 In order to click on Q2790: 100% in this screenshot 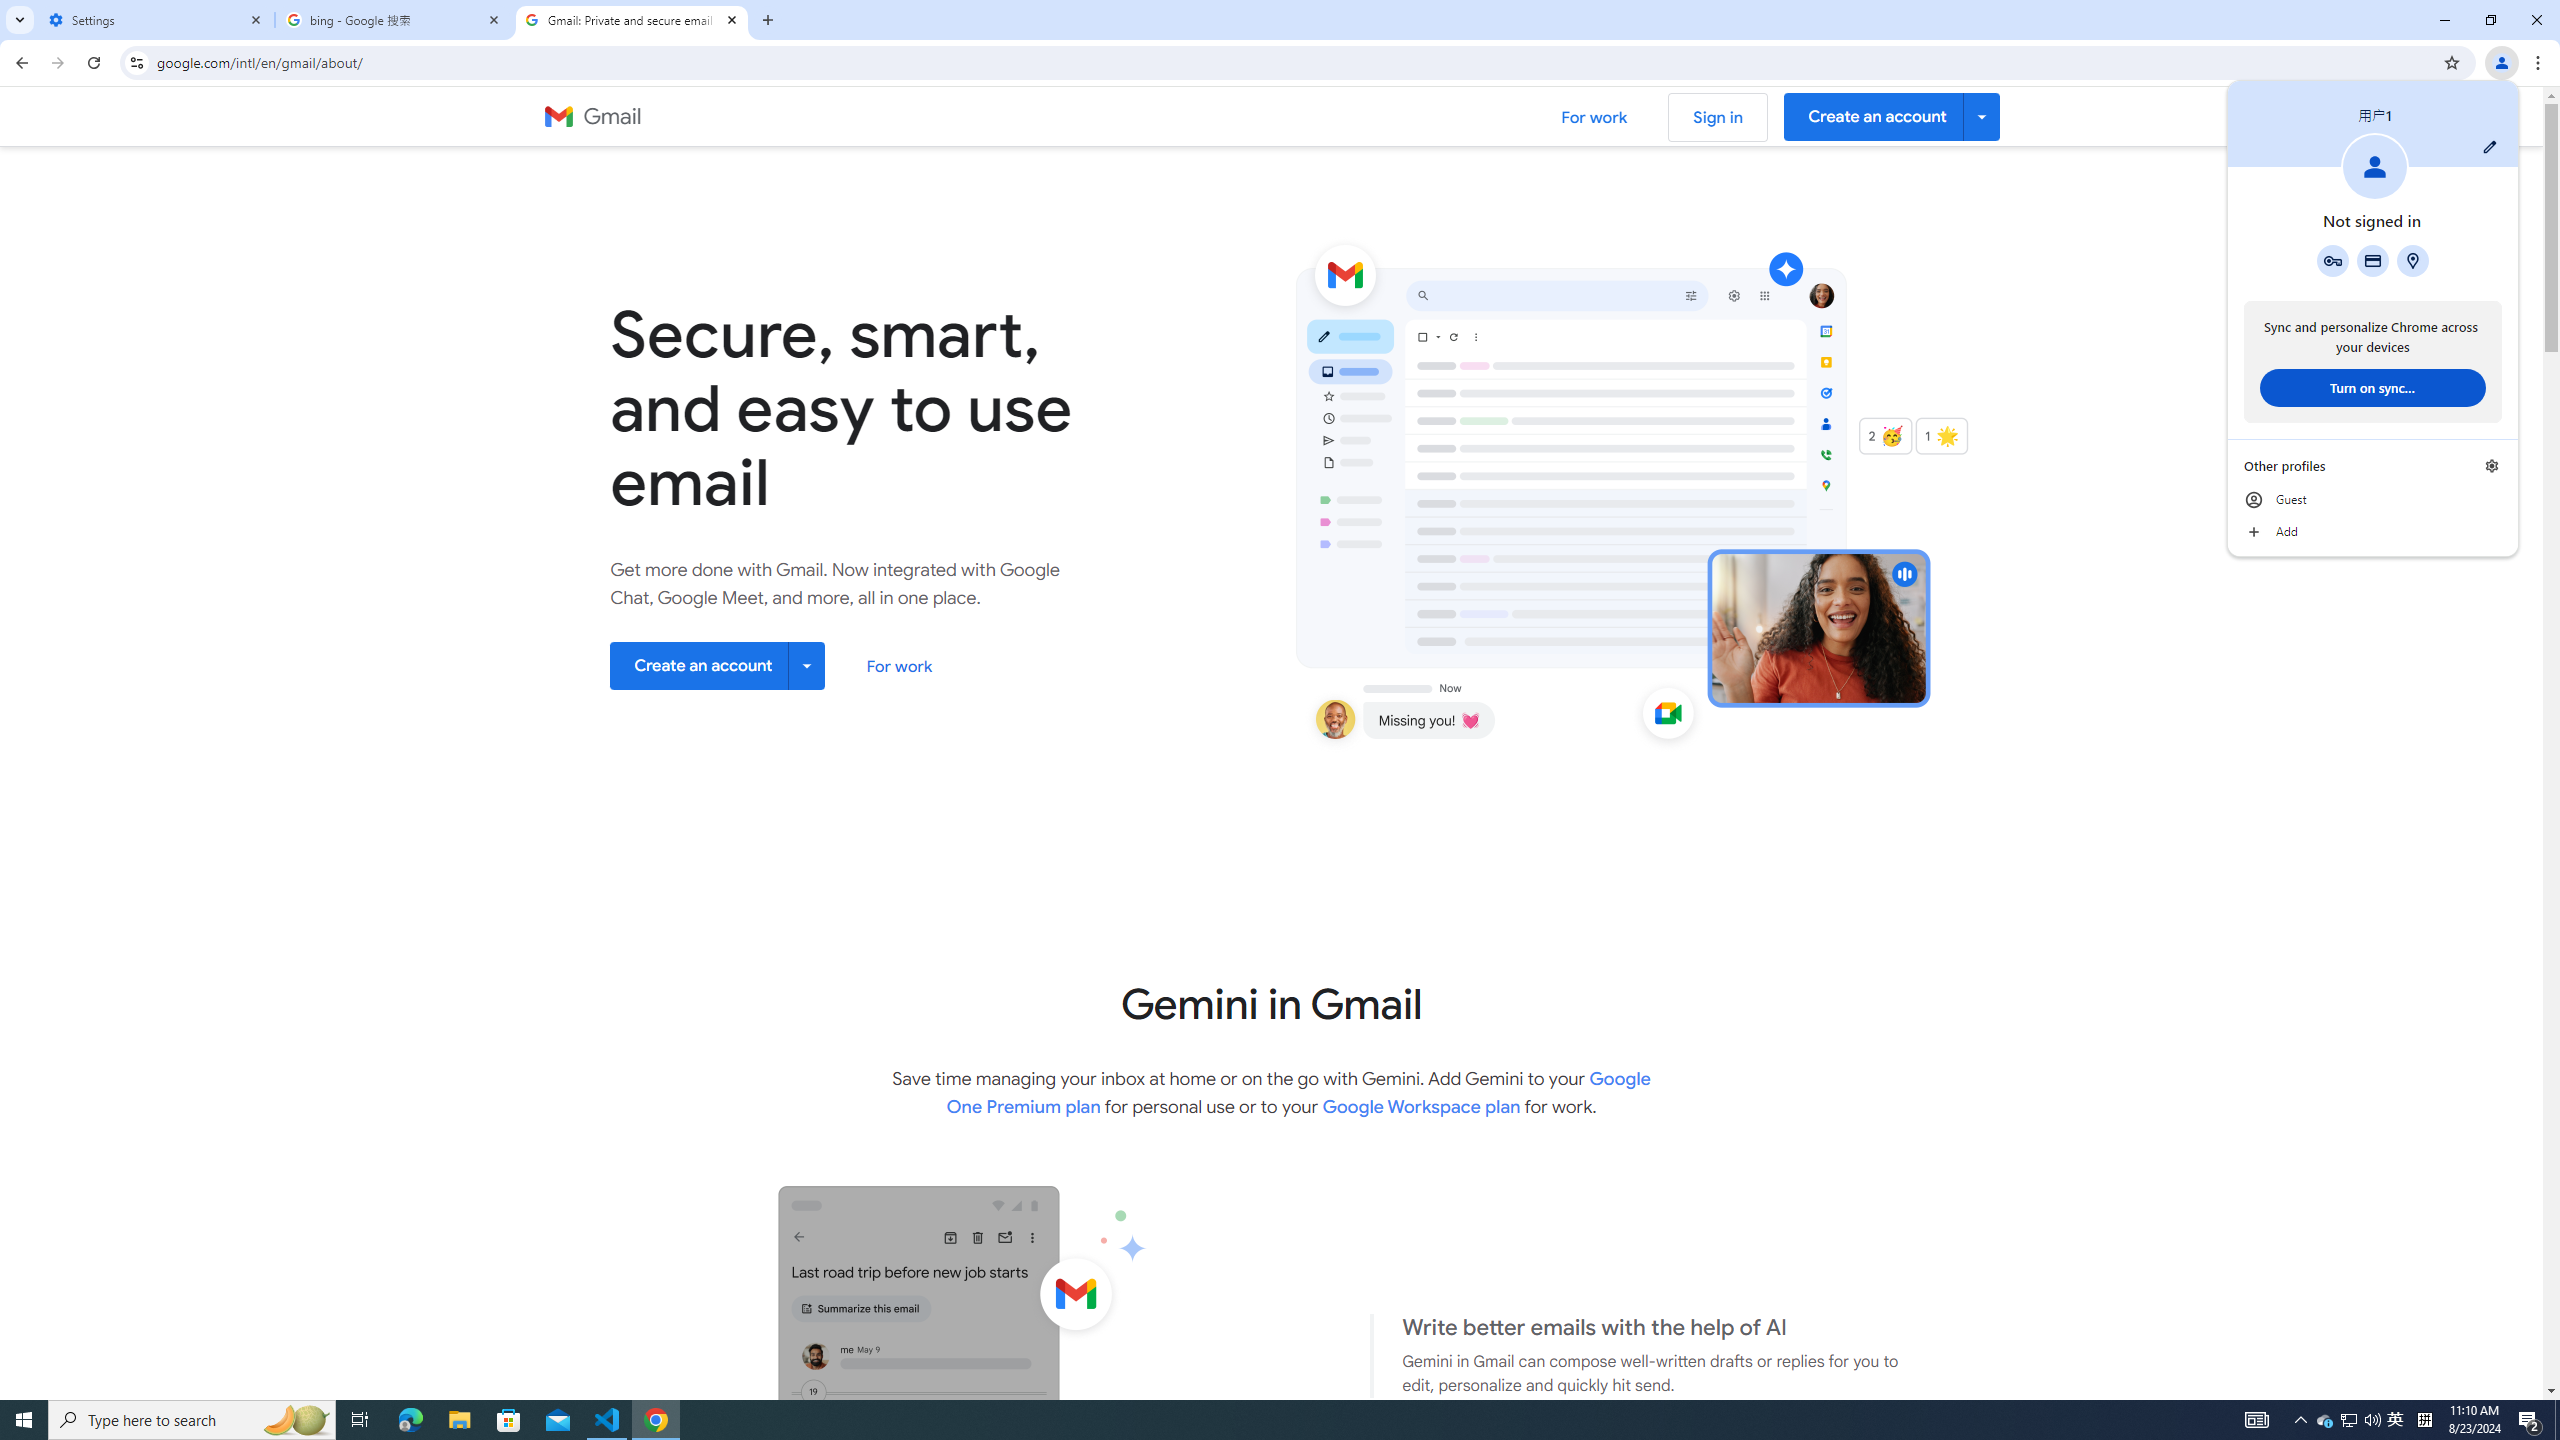, I will do `click(2372, 1420)`.